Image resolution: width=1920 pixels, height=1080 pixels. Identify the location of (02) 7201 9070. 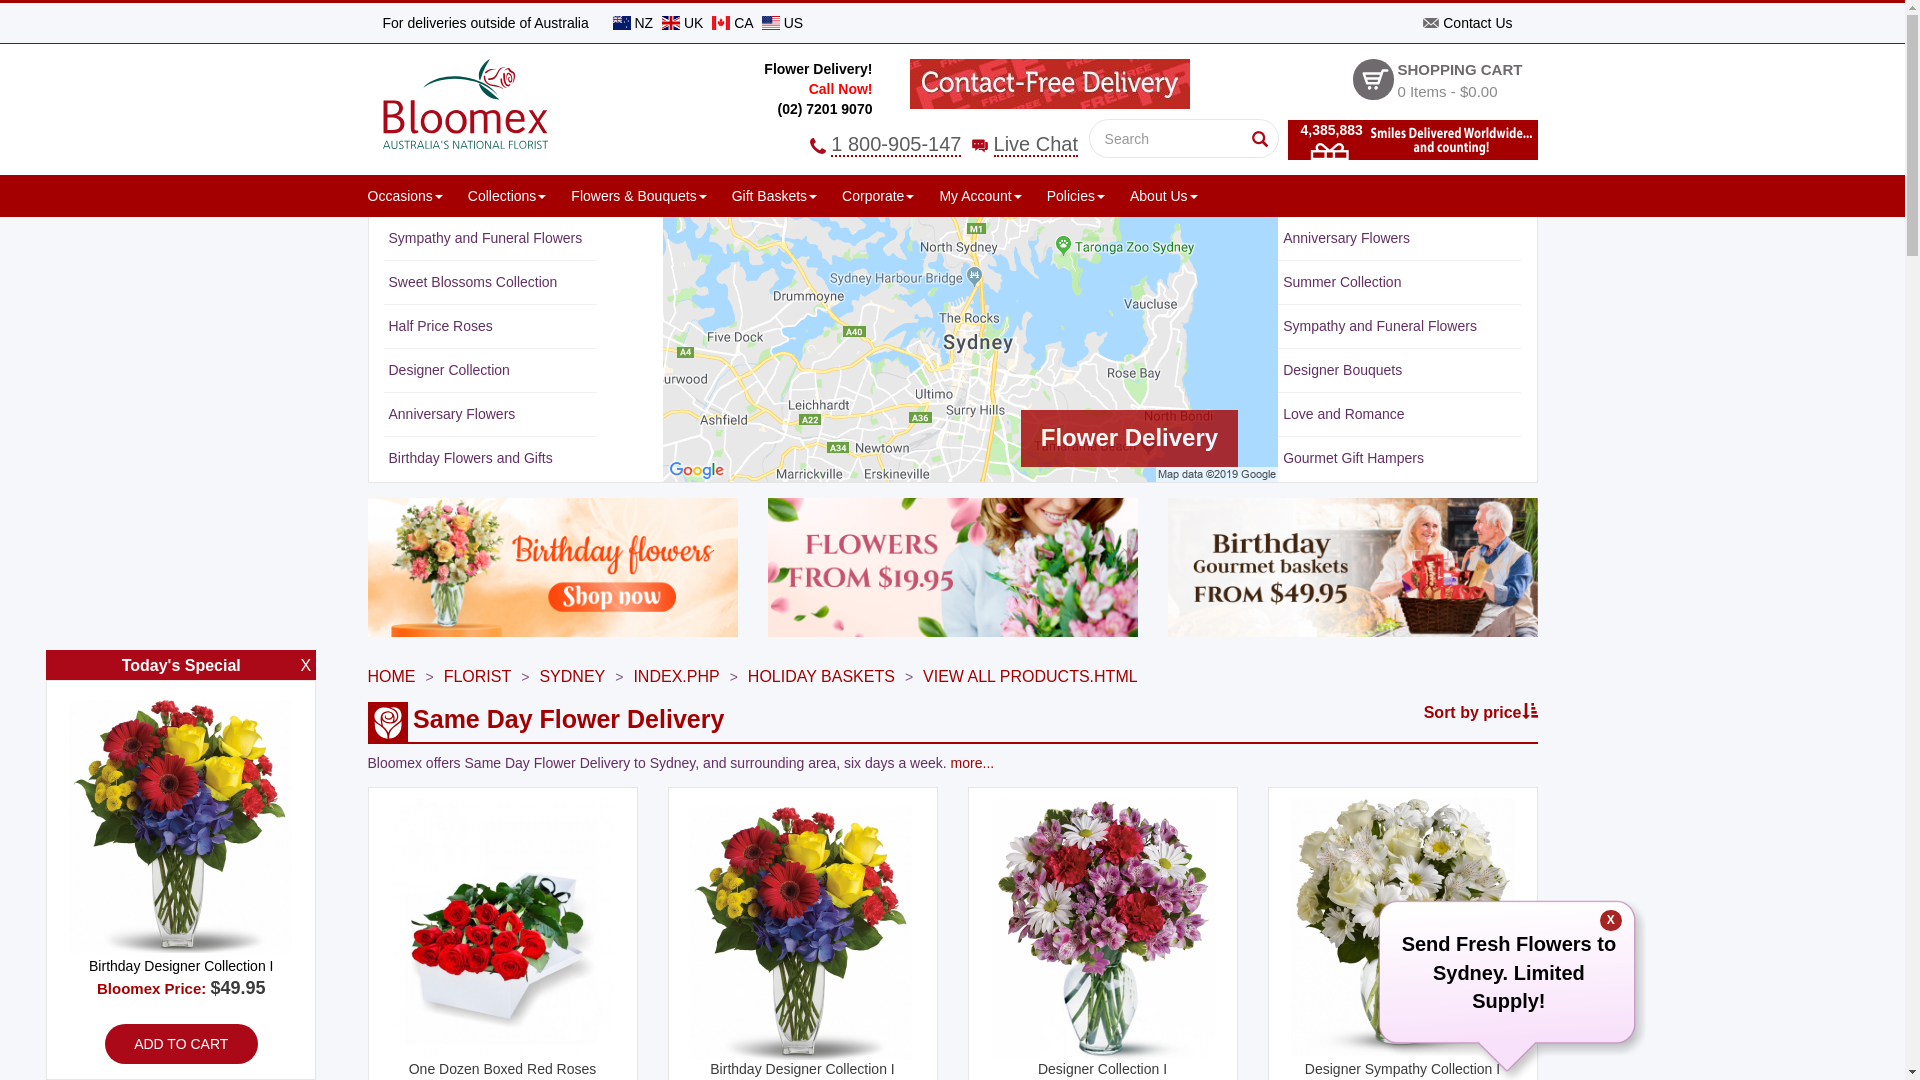
(826, 109).